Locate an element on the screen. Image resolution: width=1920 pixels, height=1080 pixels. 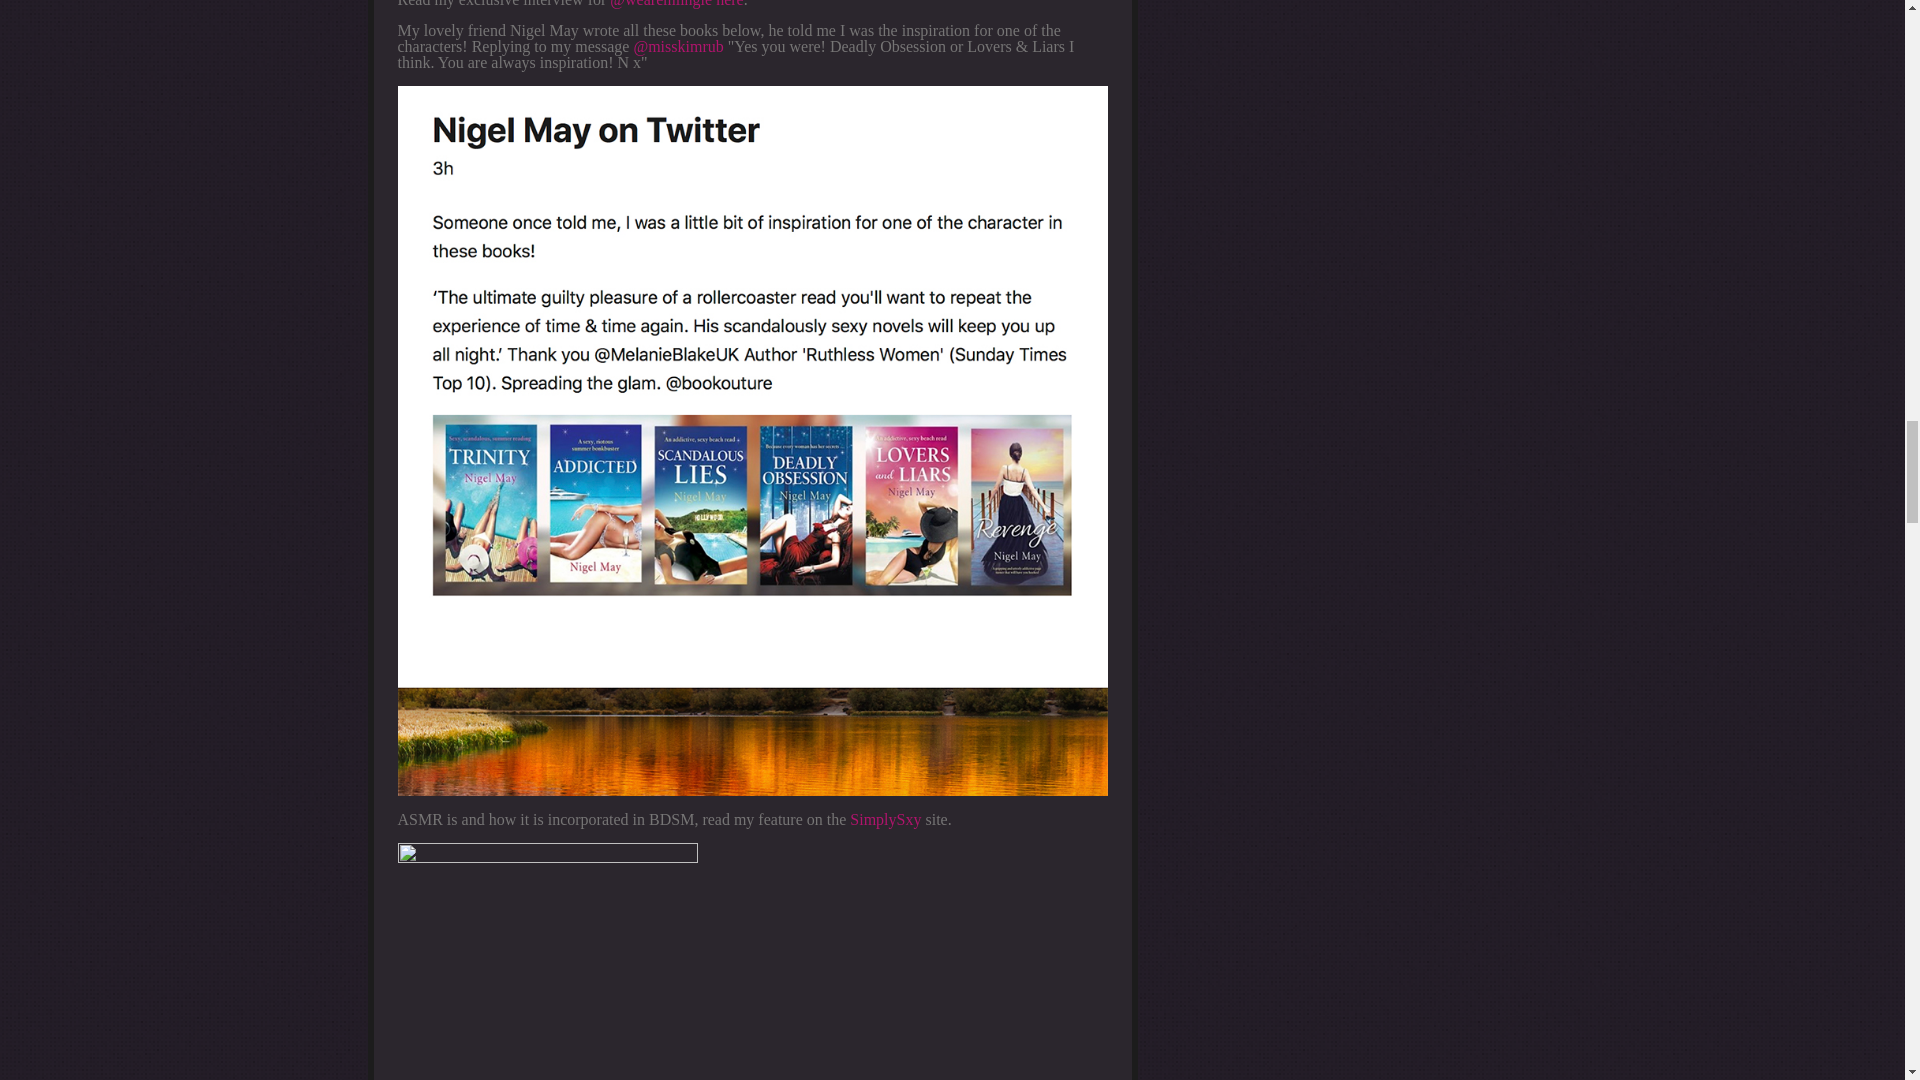
here is located at coordinates (730, 4).